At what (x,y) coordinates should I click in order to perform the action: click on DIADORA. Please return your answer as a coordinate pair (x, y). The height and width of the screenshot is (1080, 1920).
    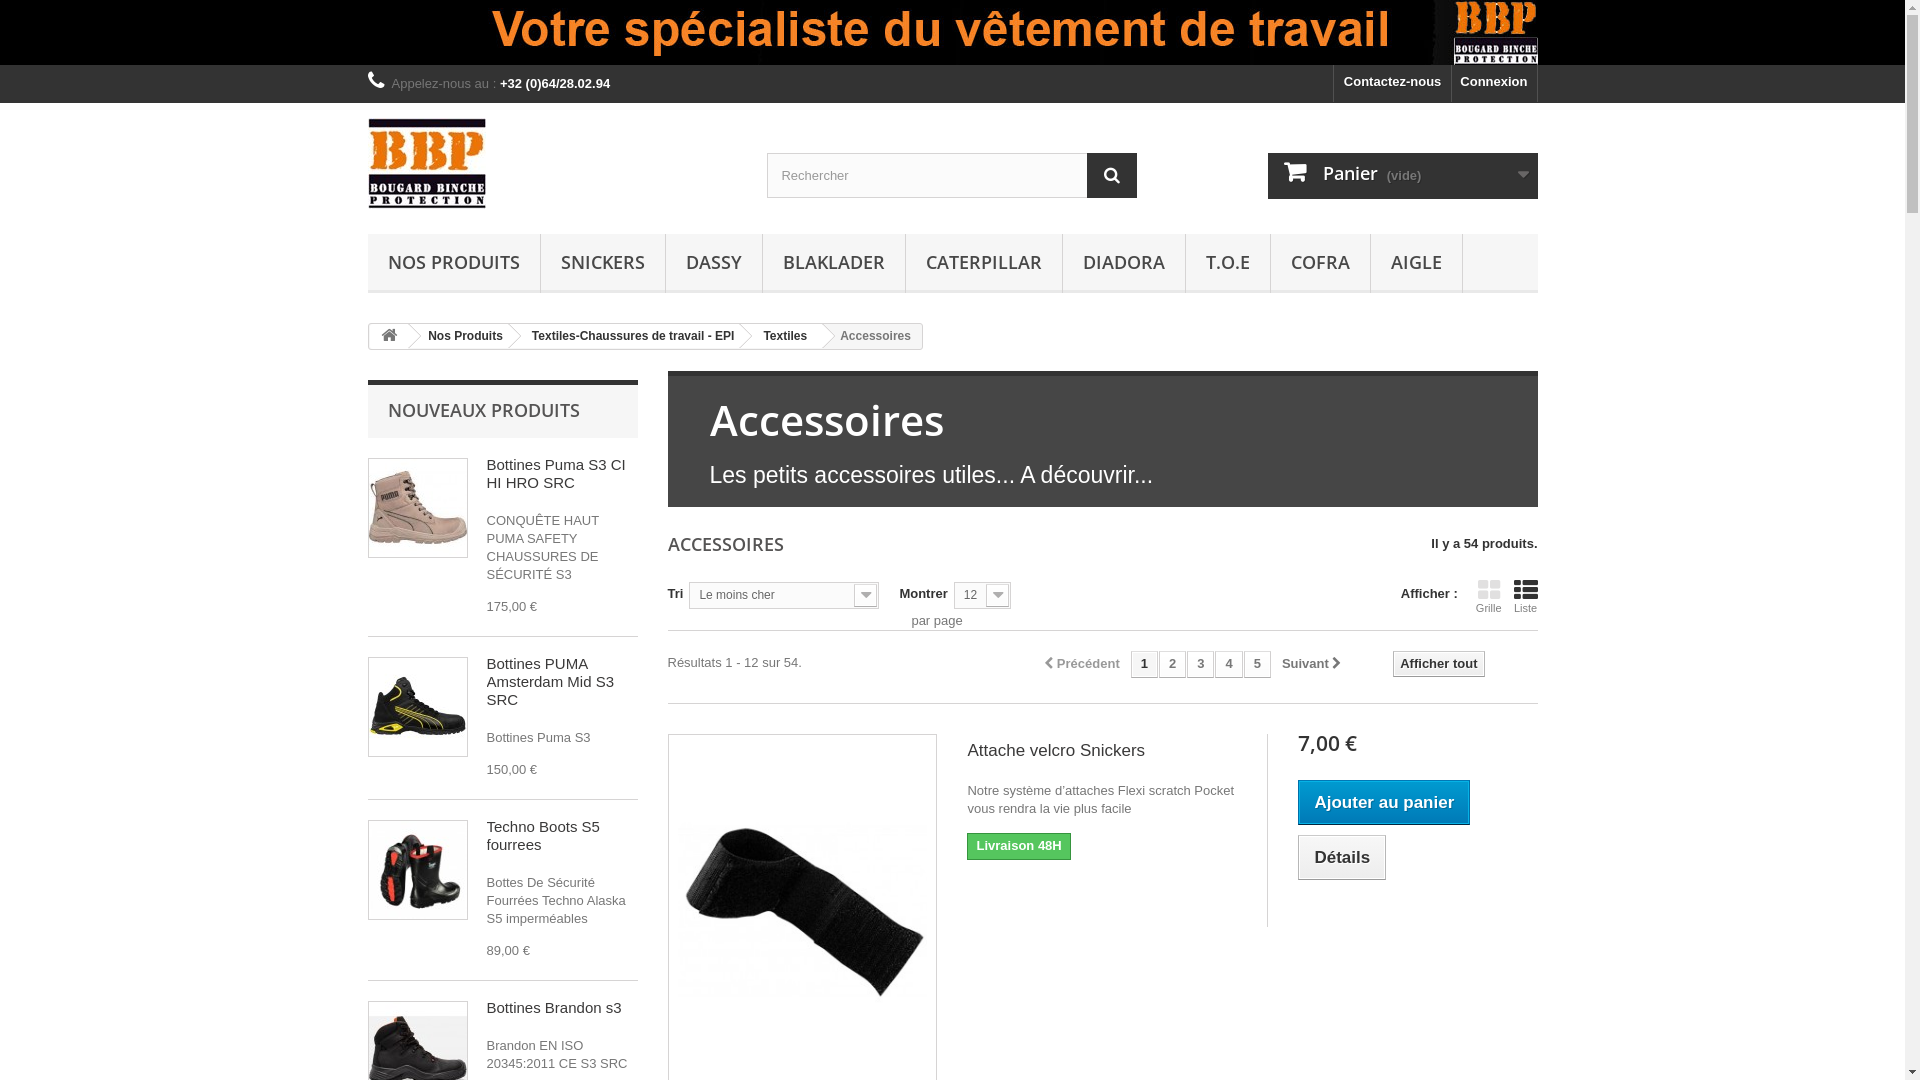
    Looking at the image, I should click on (1123, 264).